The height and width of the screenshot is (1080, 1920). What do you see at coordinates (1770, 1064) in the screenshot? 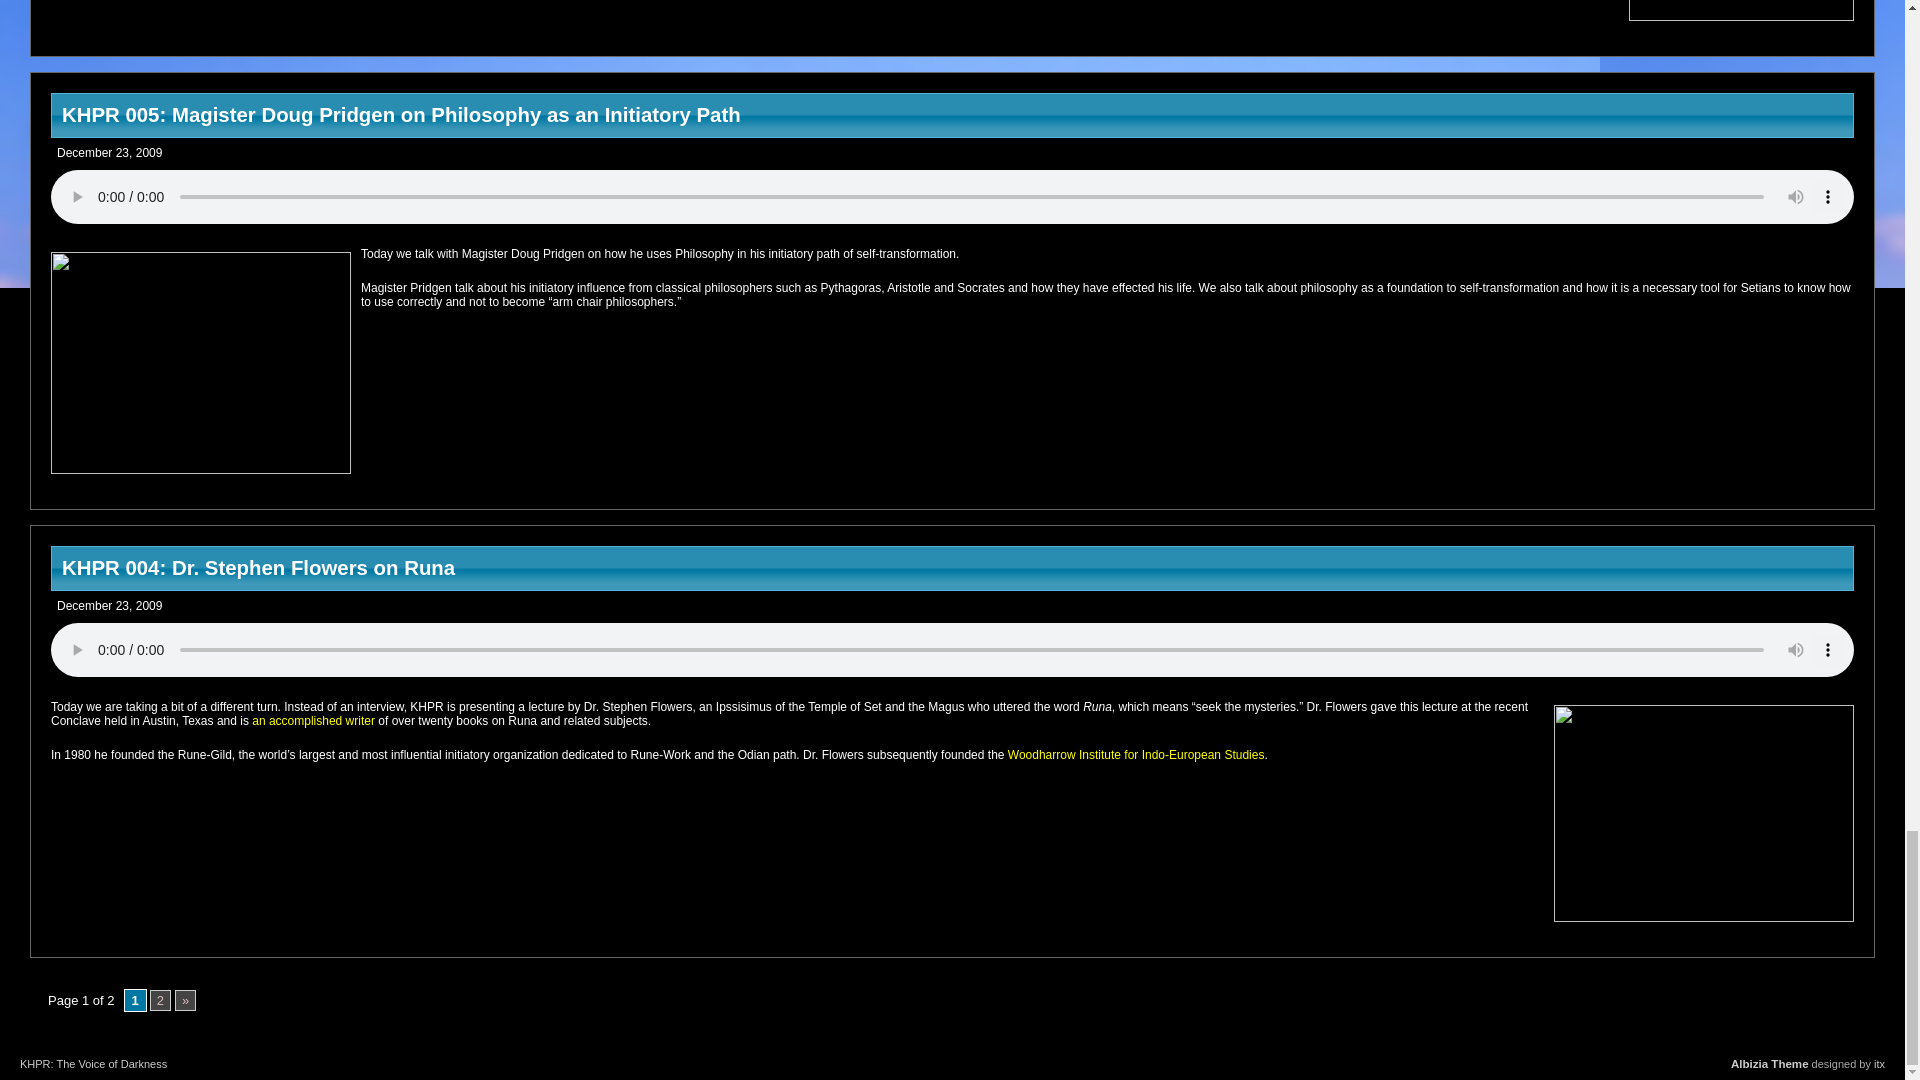
I see `Albizia Theme` at bounding box center [1770, 1064].